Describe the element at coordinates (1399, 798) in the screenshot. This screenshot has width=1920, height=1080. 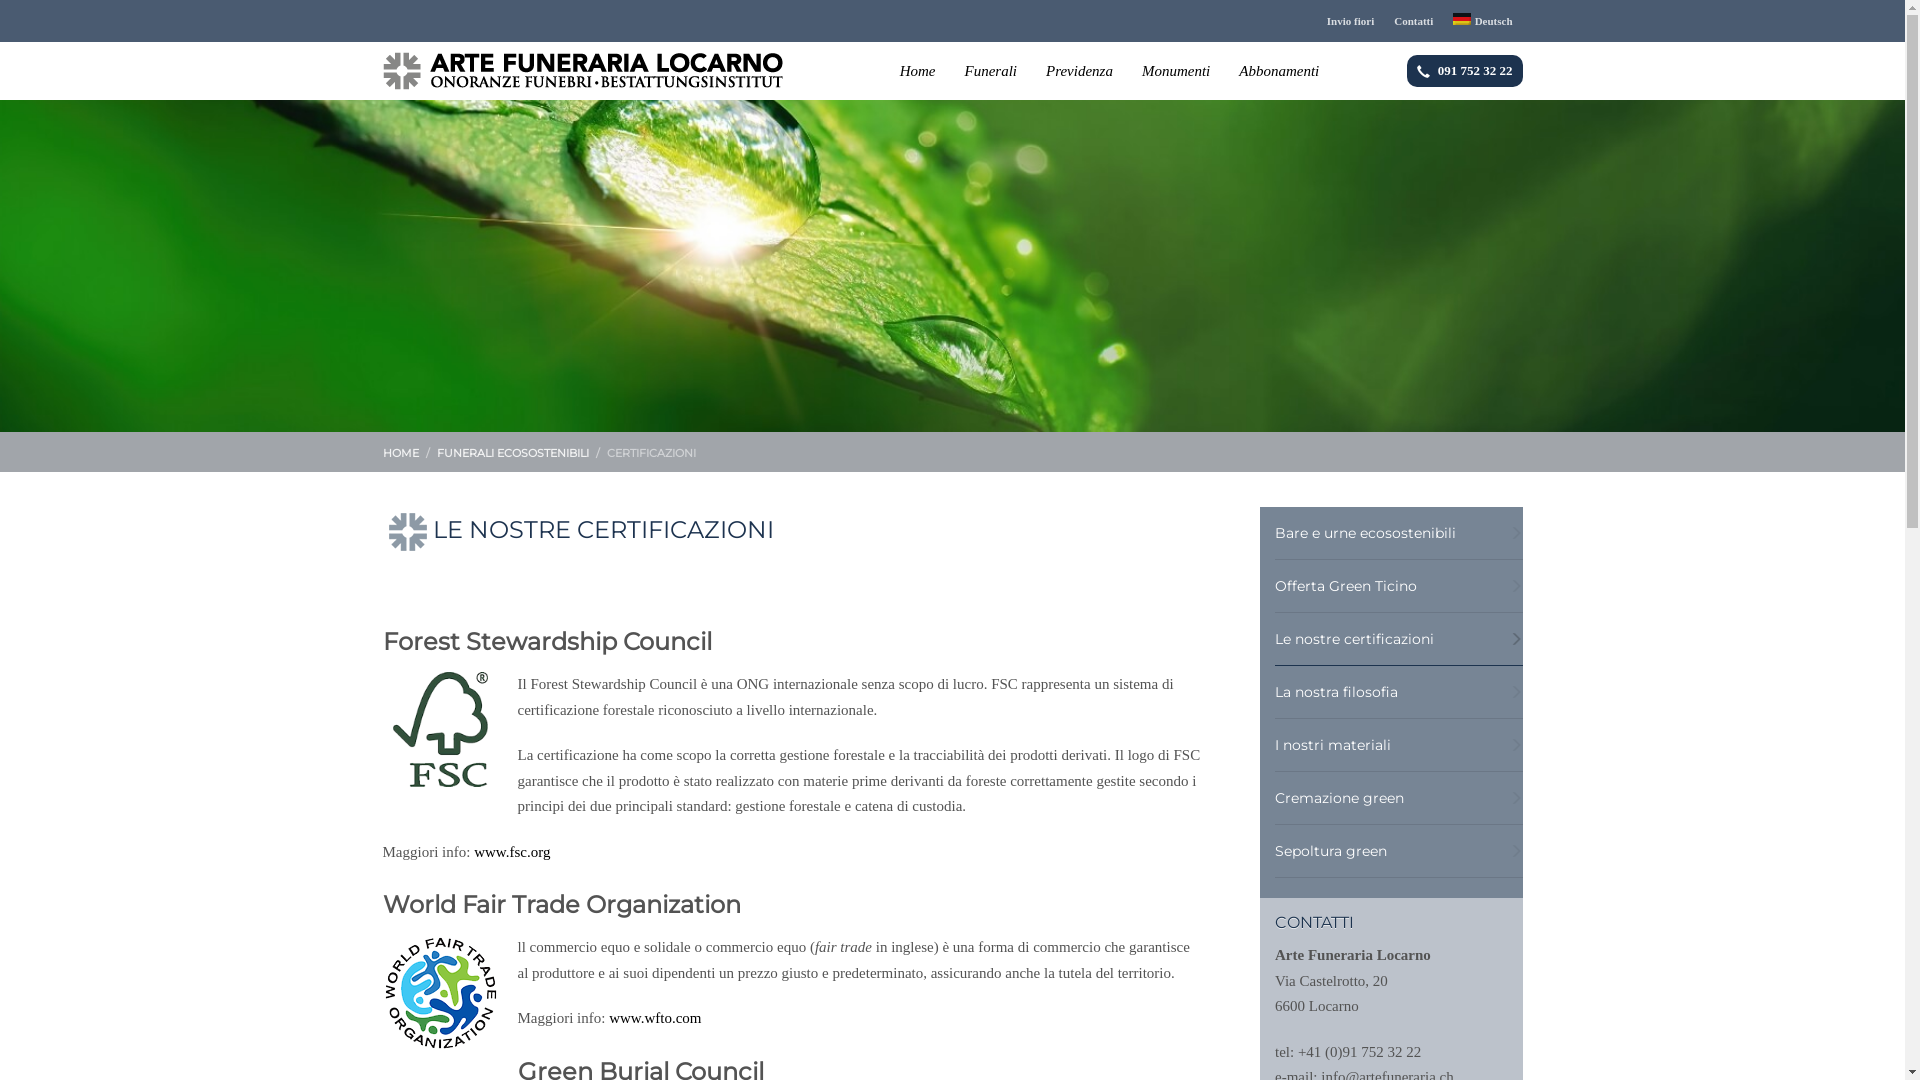
I see `Cremazione green` at that location.